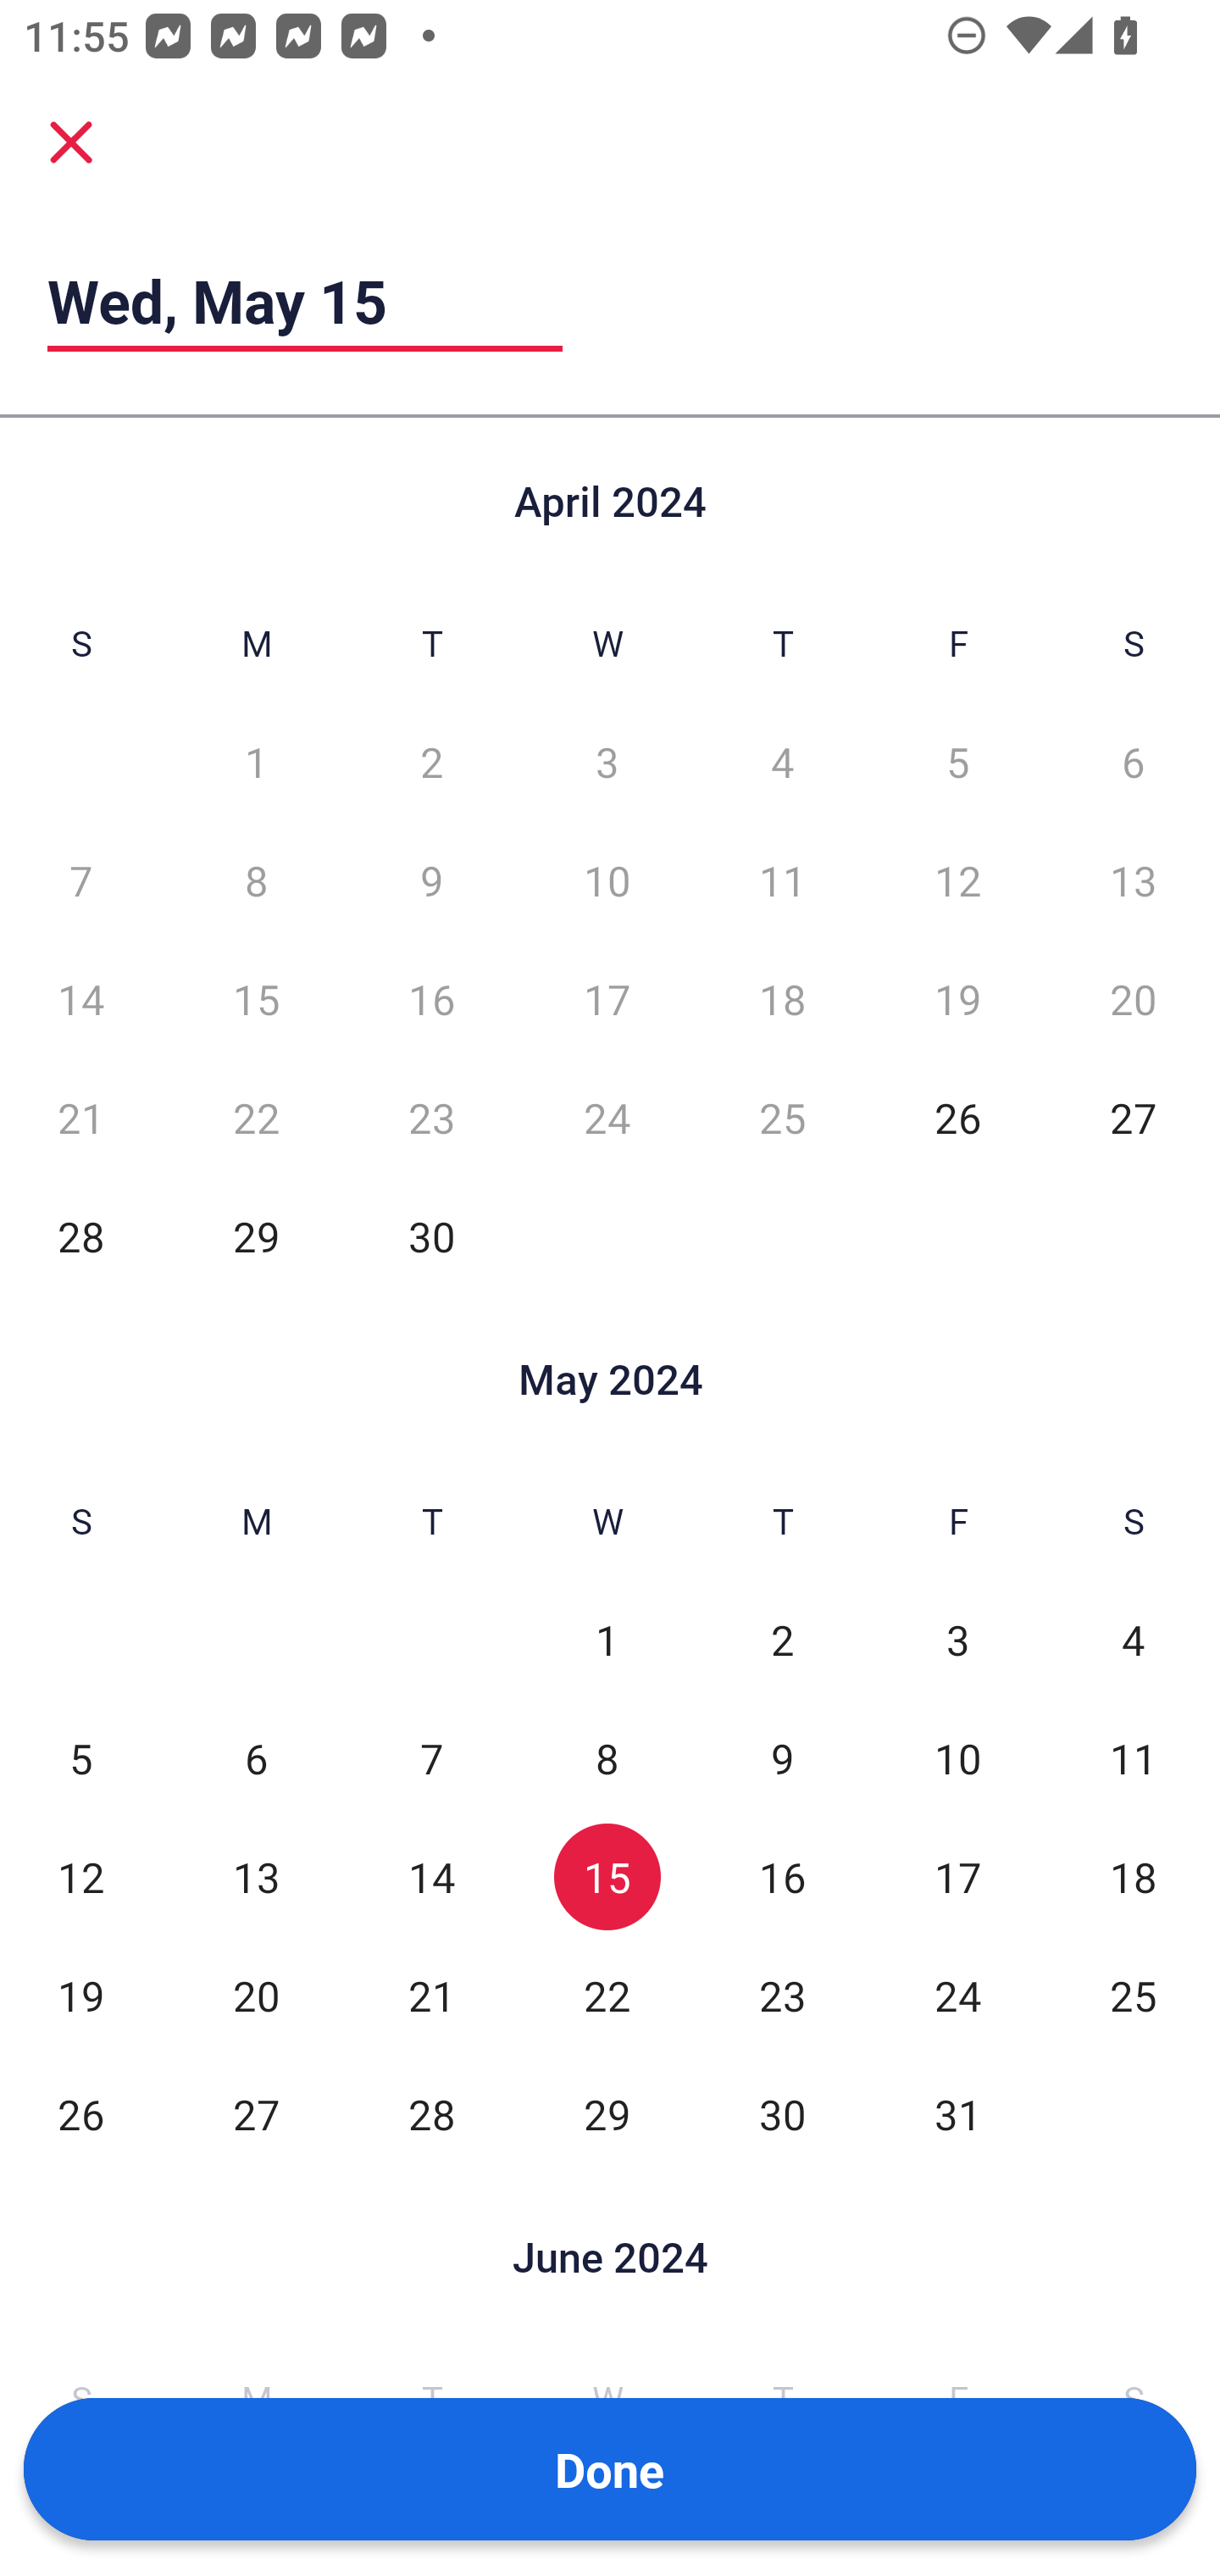  Describe the element at coordinates (782, 1878) in the screenshot. I see `16 Thu, May 16, Not Selected` at that location.